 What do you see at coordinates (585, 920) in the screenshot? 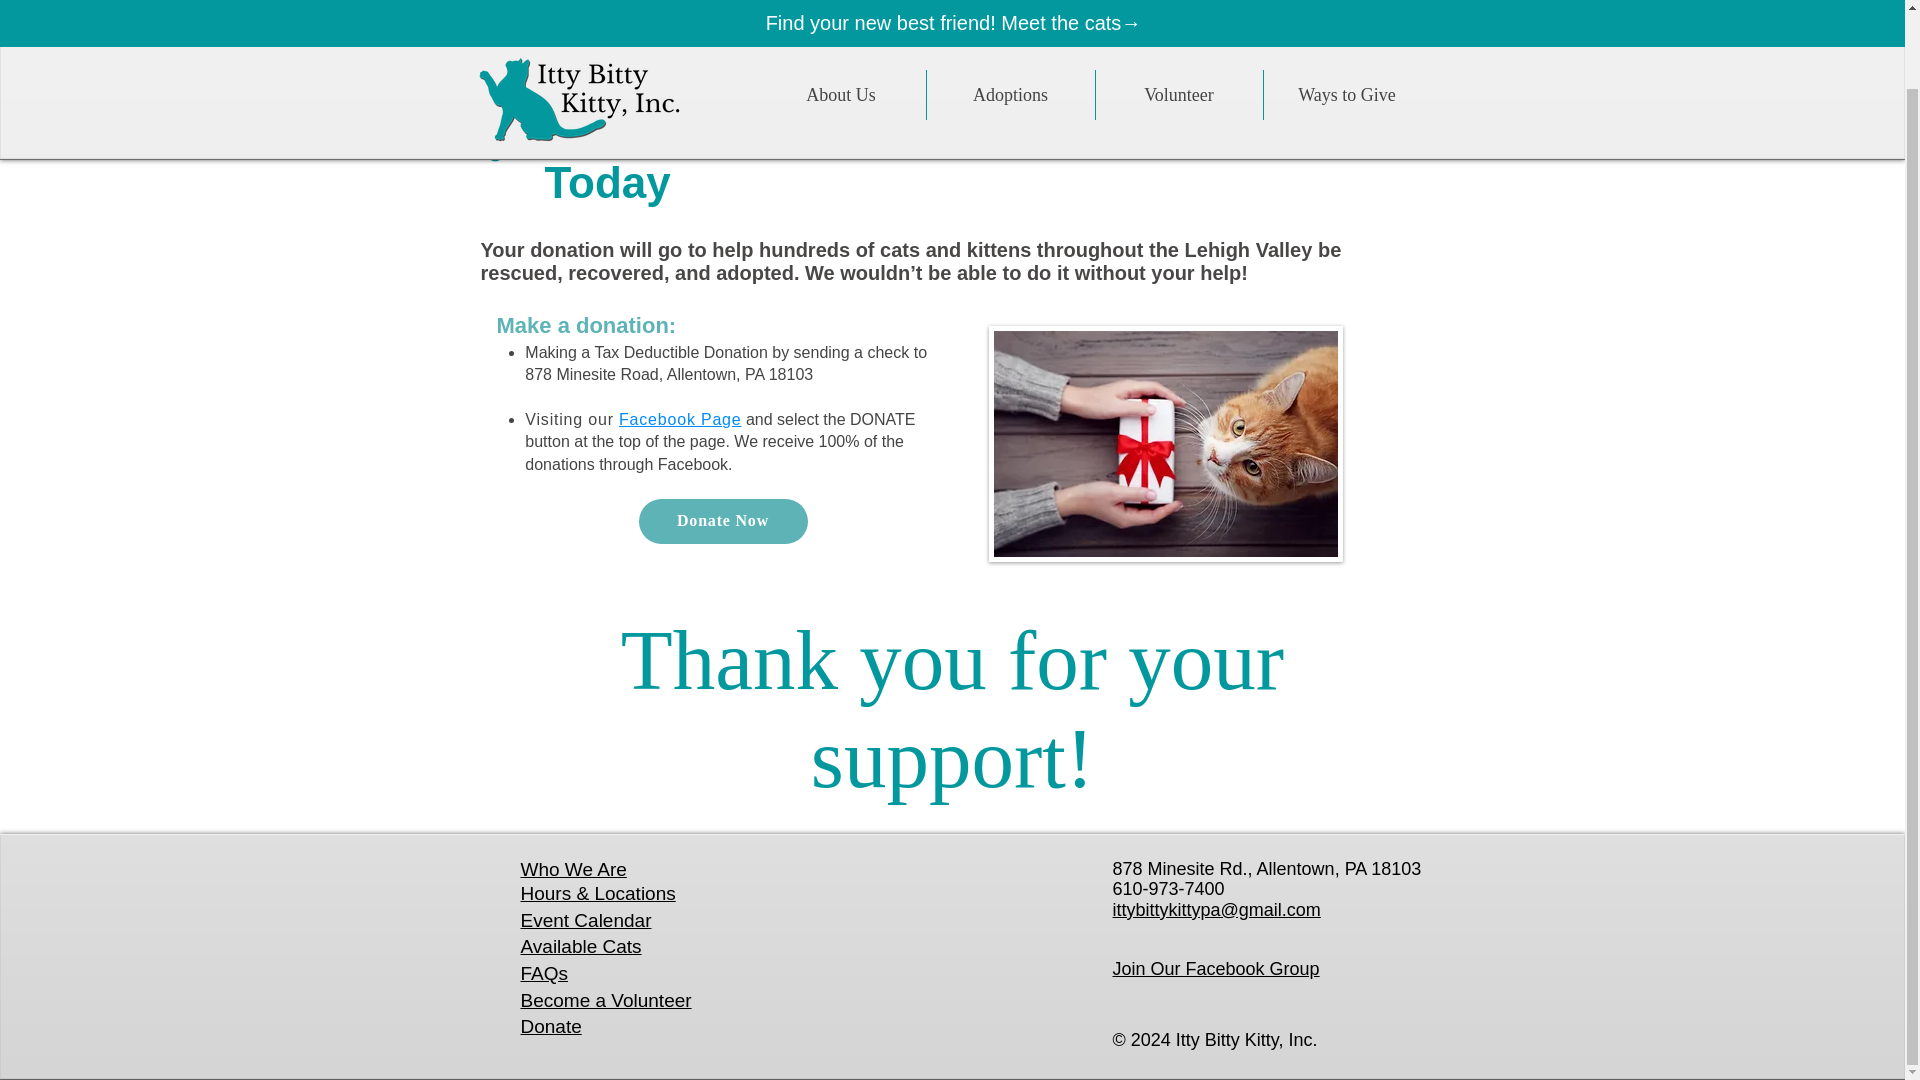
I see `Event Calendar` at bounding box center [585, 920].